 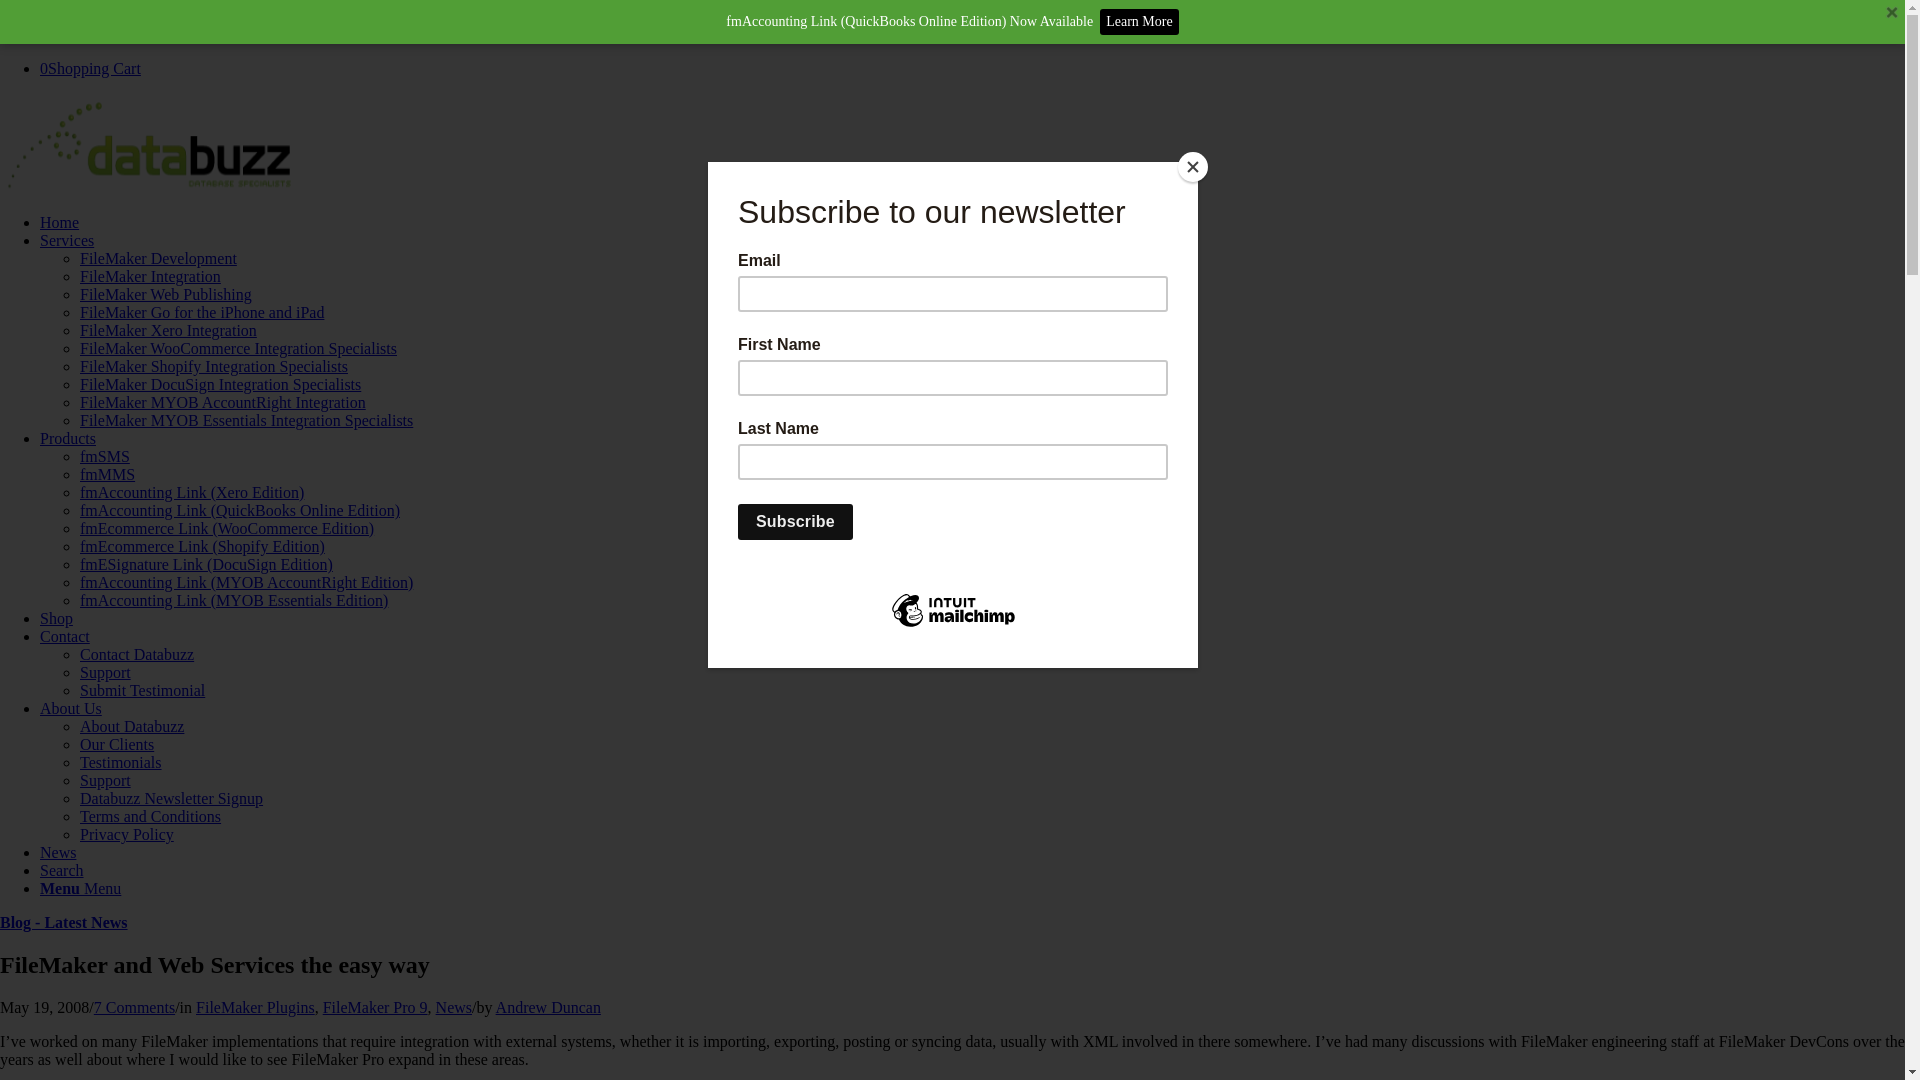 What do you see at coordinates (106, 780) in the screenshot?
I see `Support` at bounding box center [106, 780].